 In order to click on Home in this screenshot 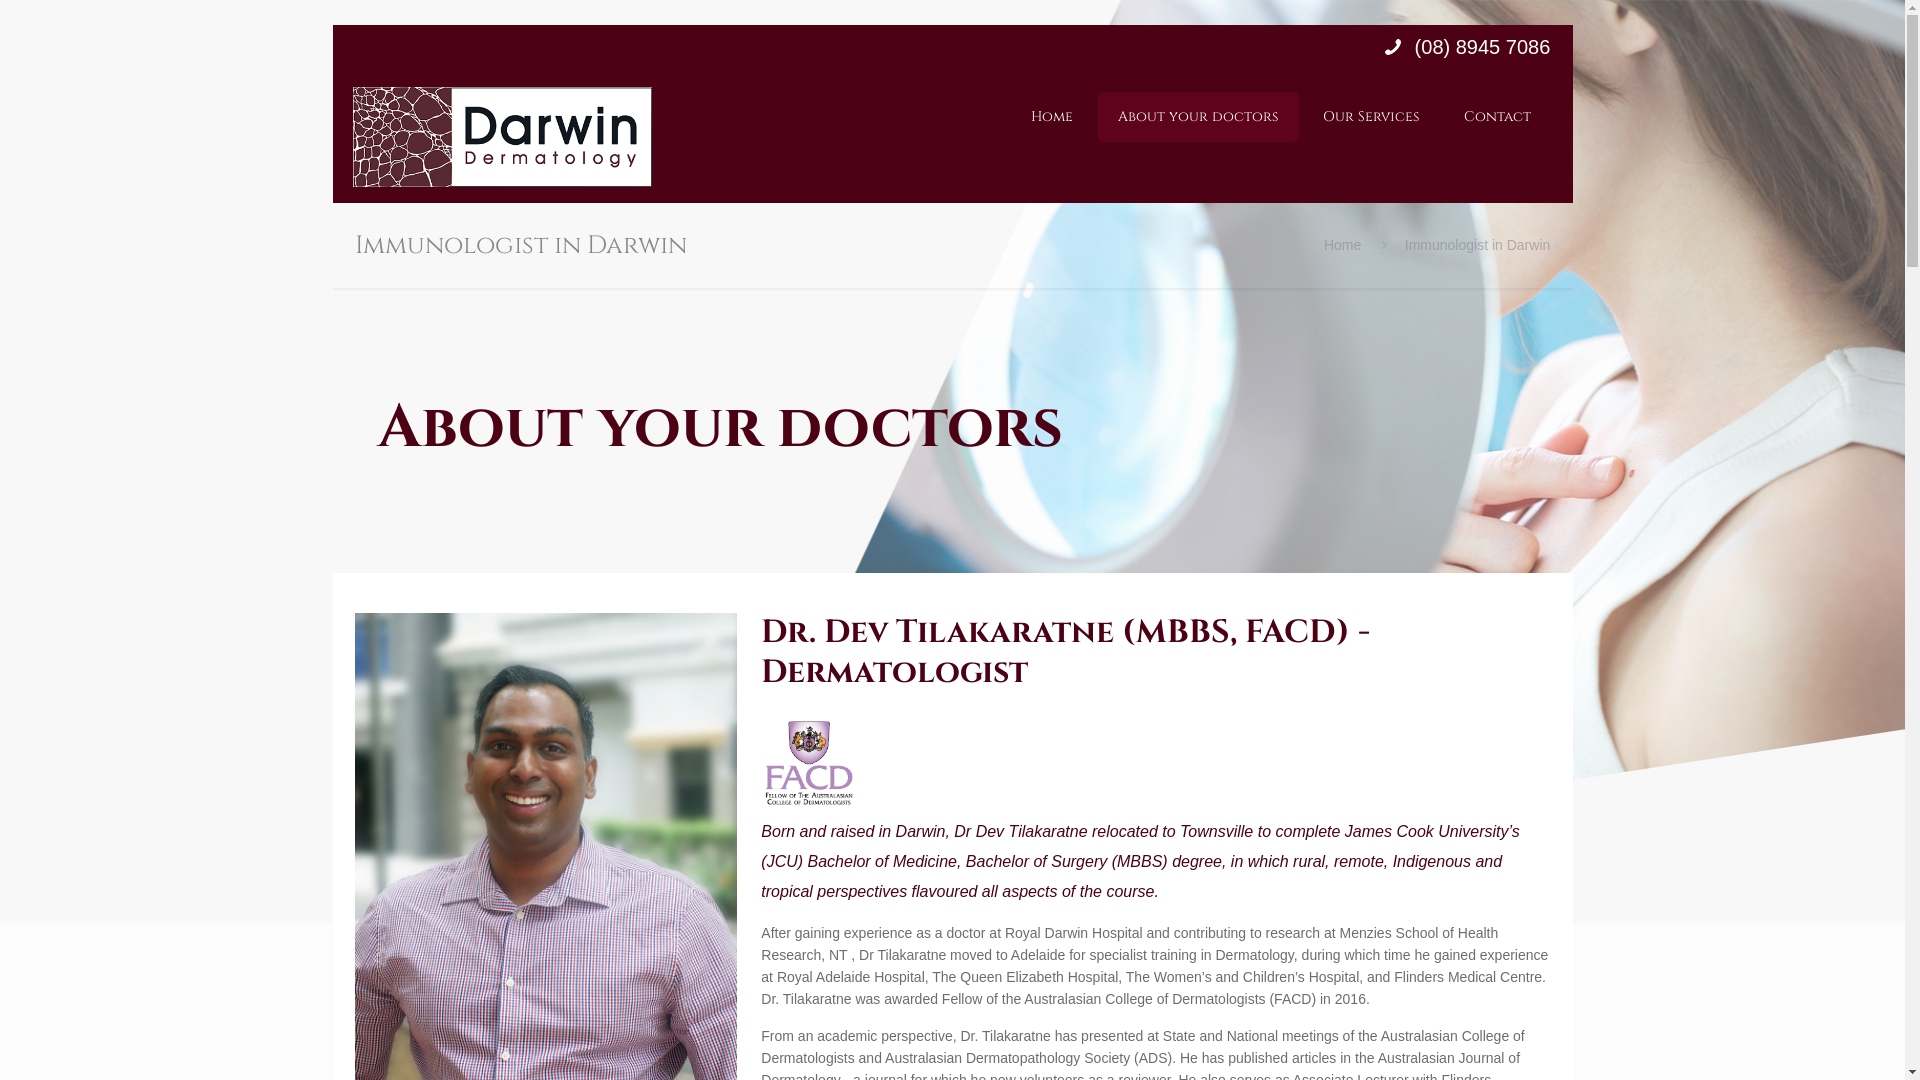, I will do `click(1342, 245)`.